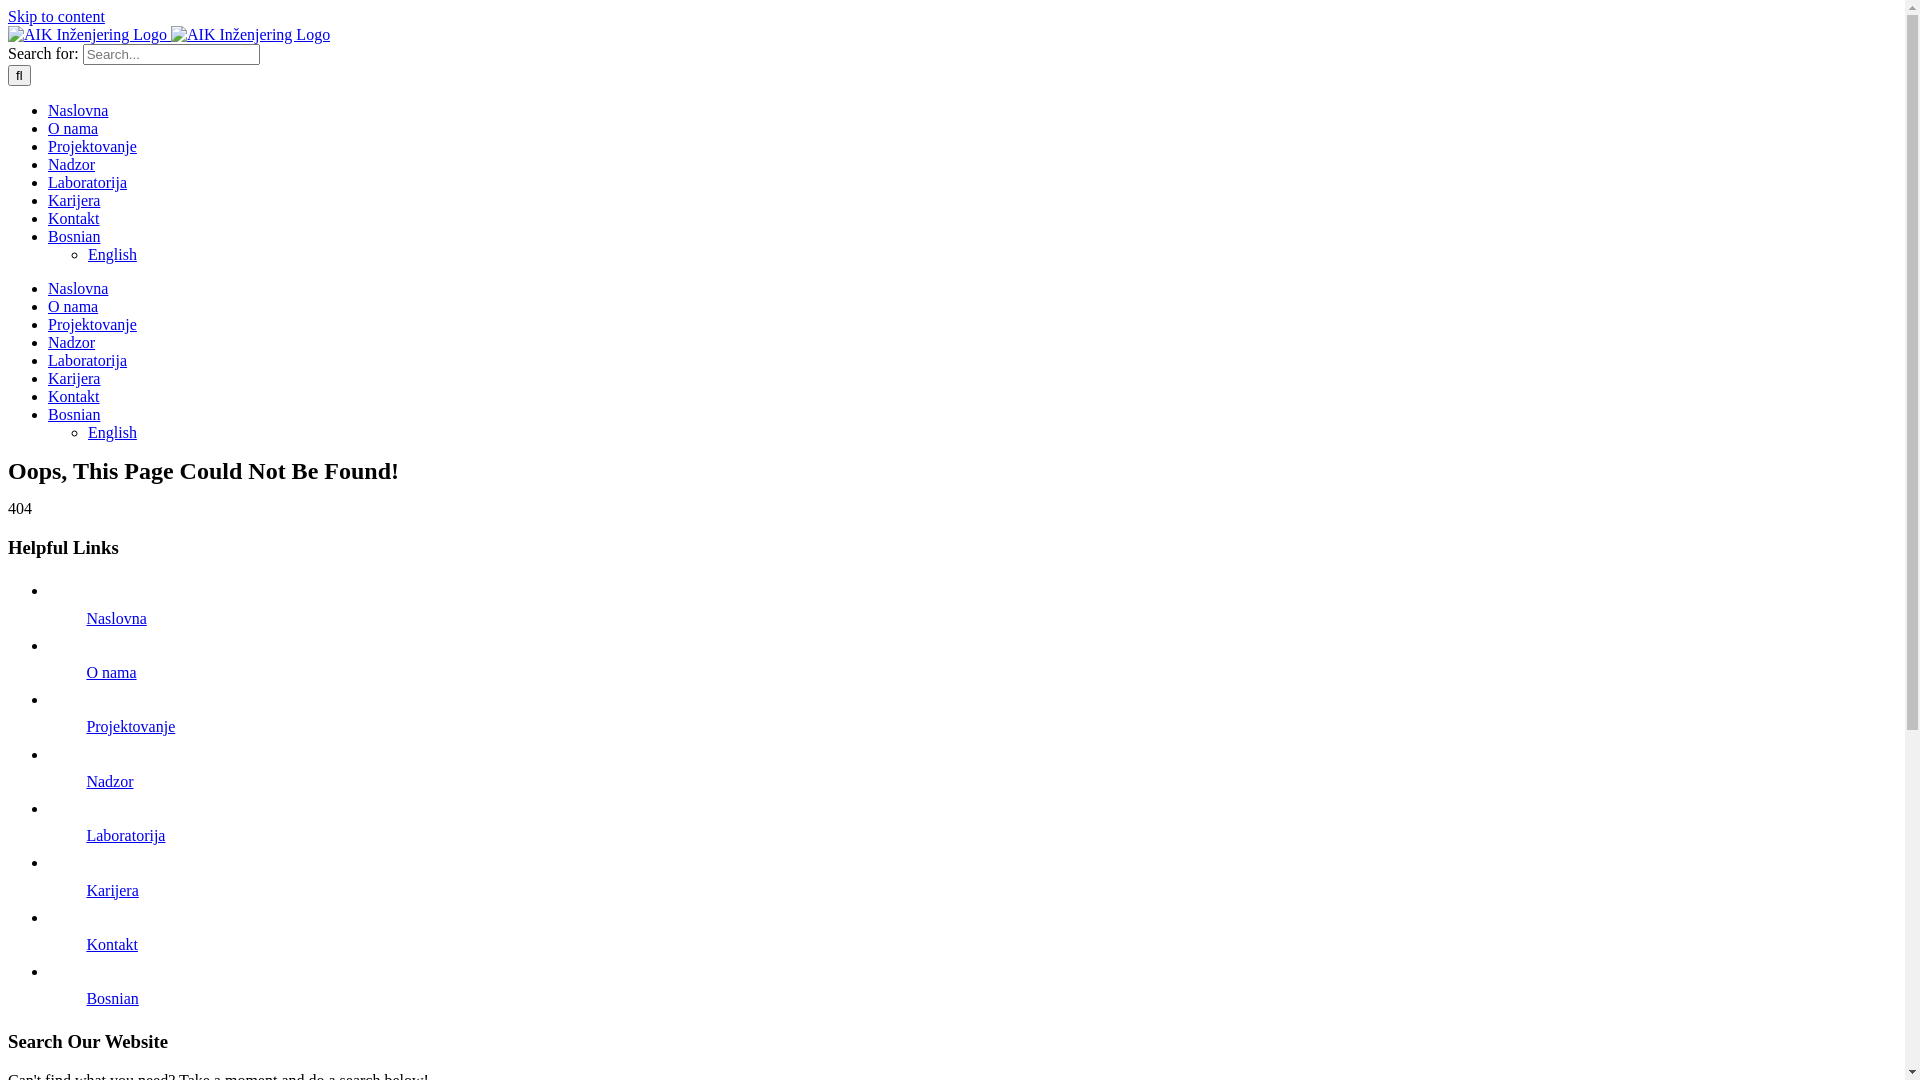 The height and width of the screenshot is (1080, 1920). I want to click on Kontakt, so click(74, 218).